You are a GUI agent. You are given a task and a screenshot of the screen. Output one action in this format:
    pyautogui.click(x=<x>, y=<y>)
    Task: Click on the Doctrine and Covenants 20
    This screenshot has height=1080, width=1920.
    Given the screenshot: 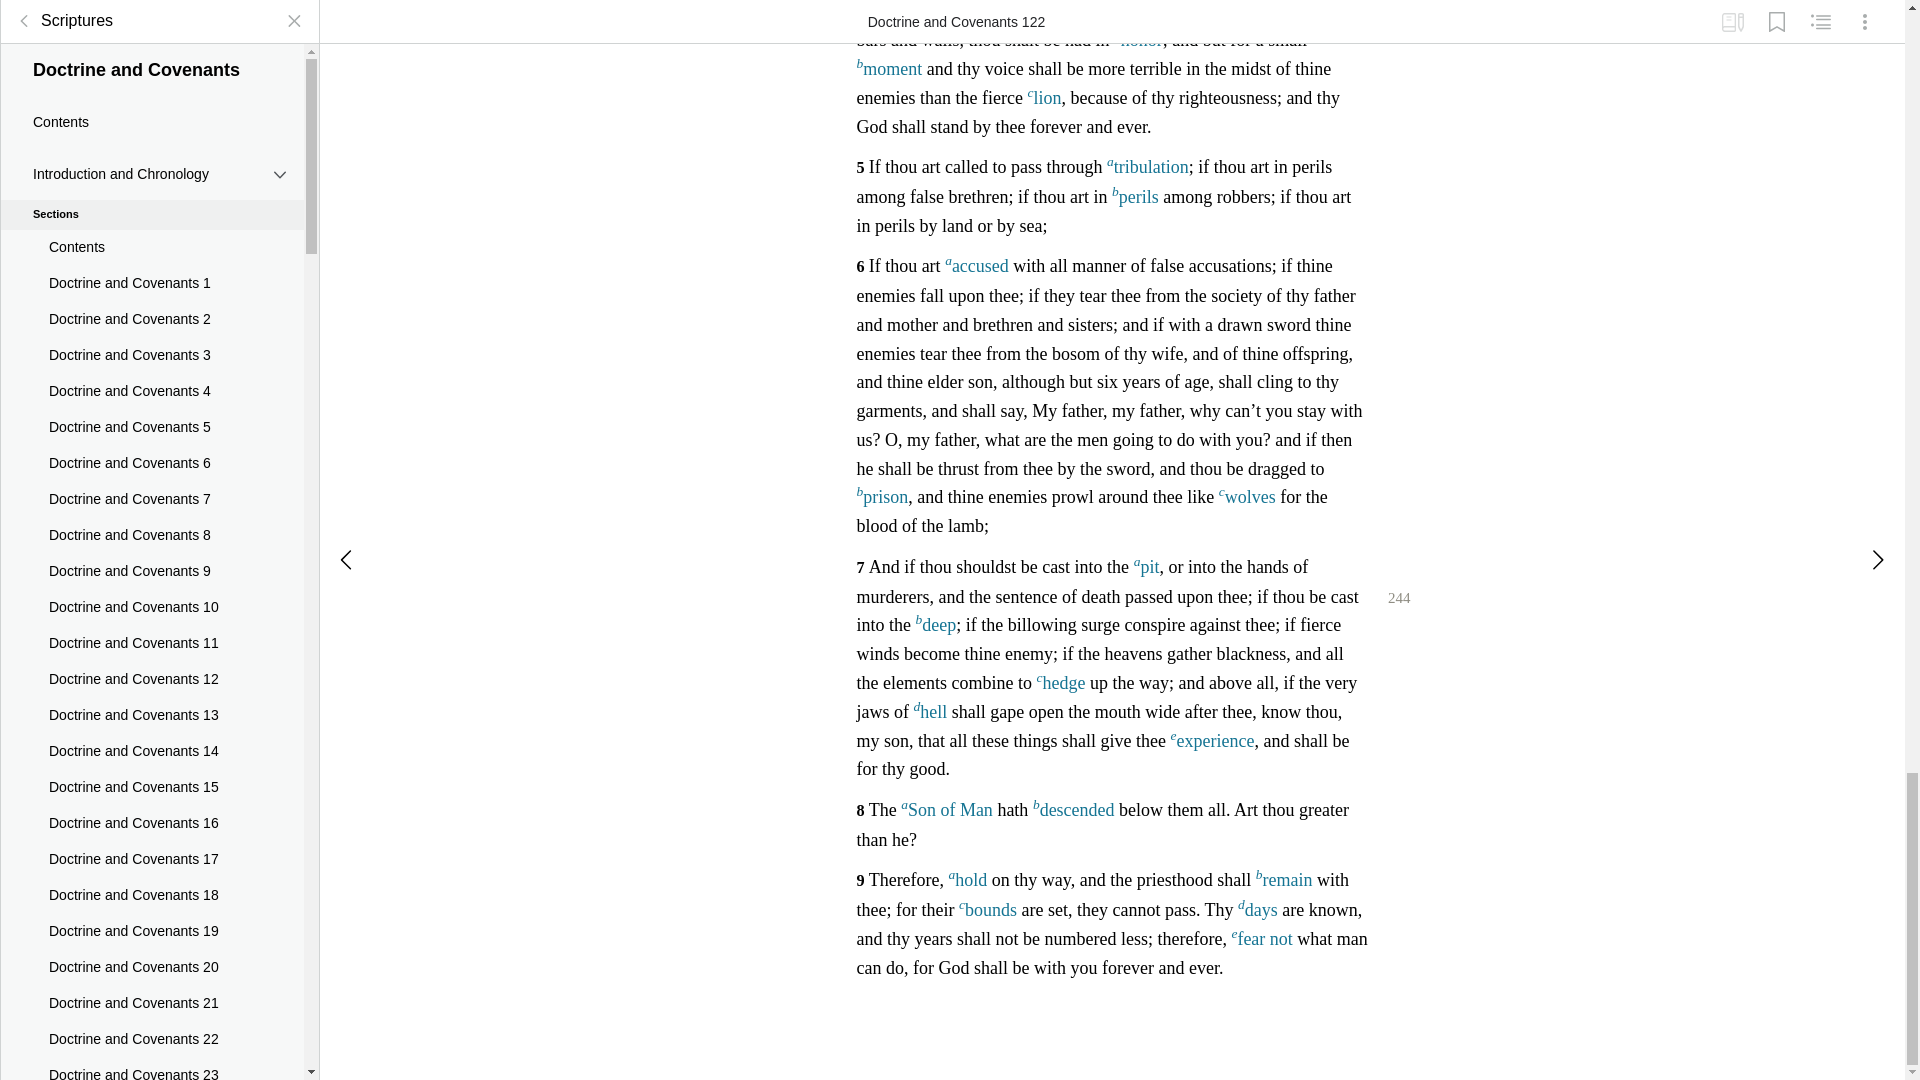 What is the action you would take?
    pyautogui.click(x=152, y=367)
    